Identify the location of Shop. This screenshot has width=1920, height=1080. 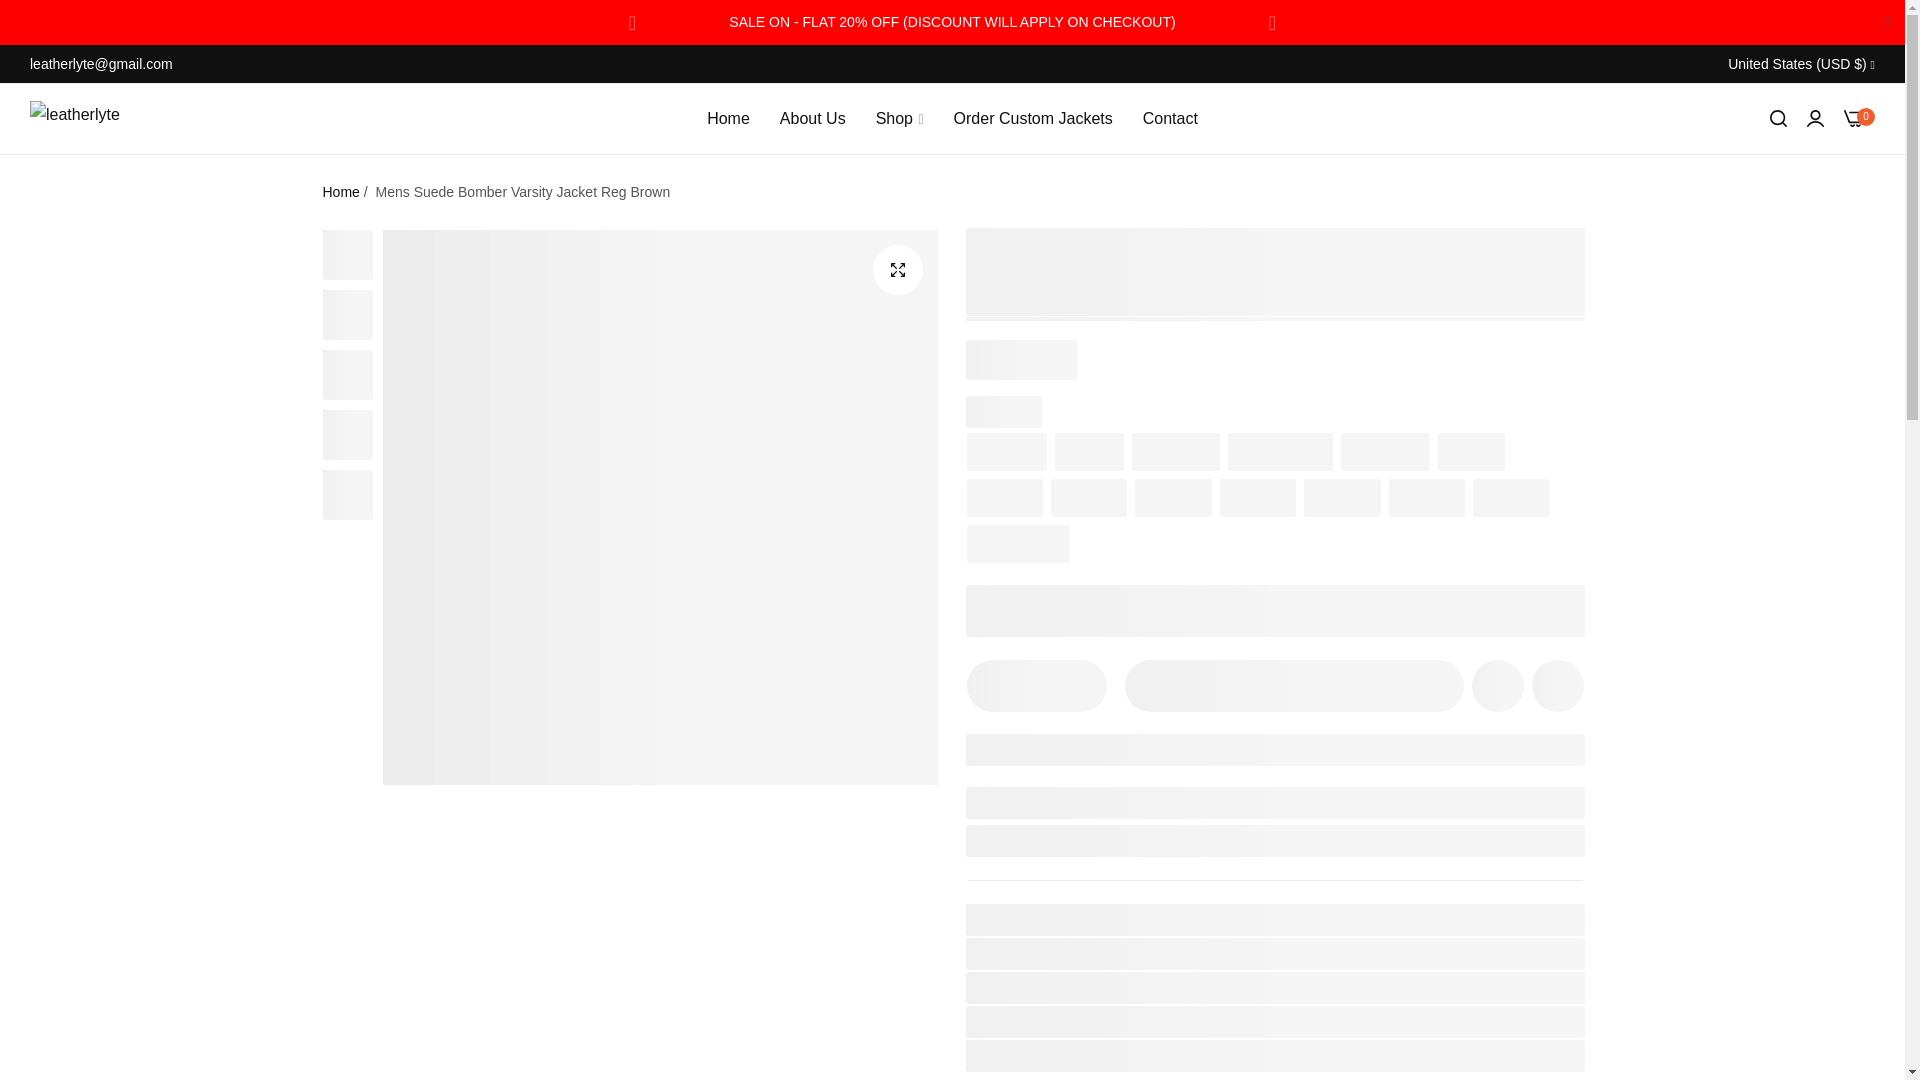
(899, 118).